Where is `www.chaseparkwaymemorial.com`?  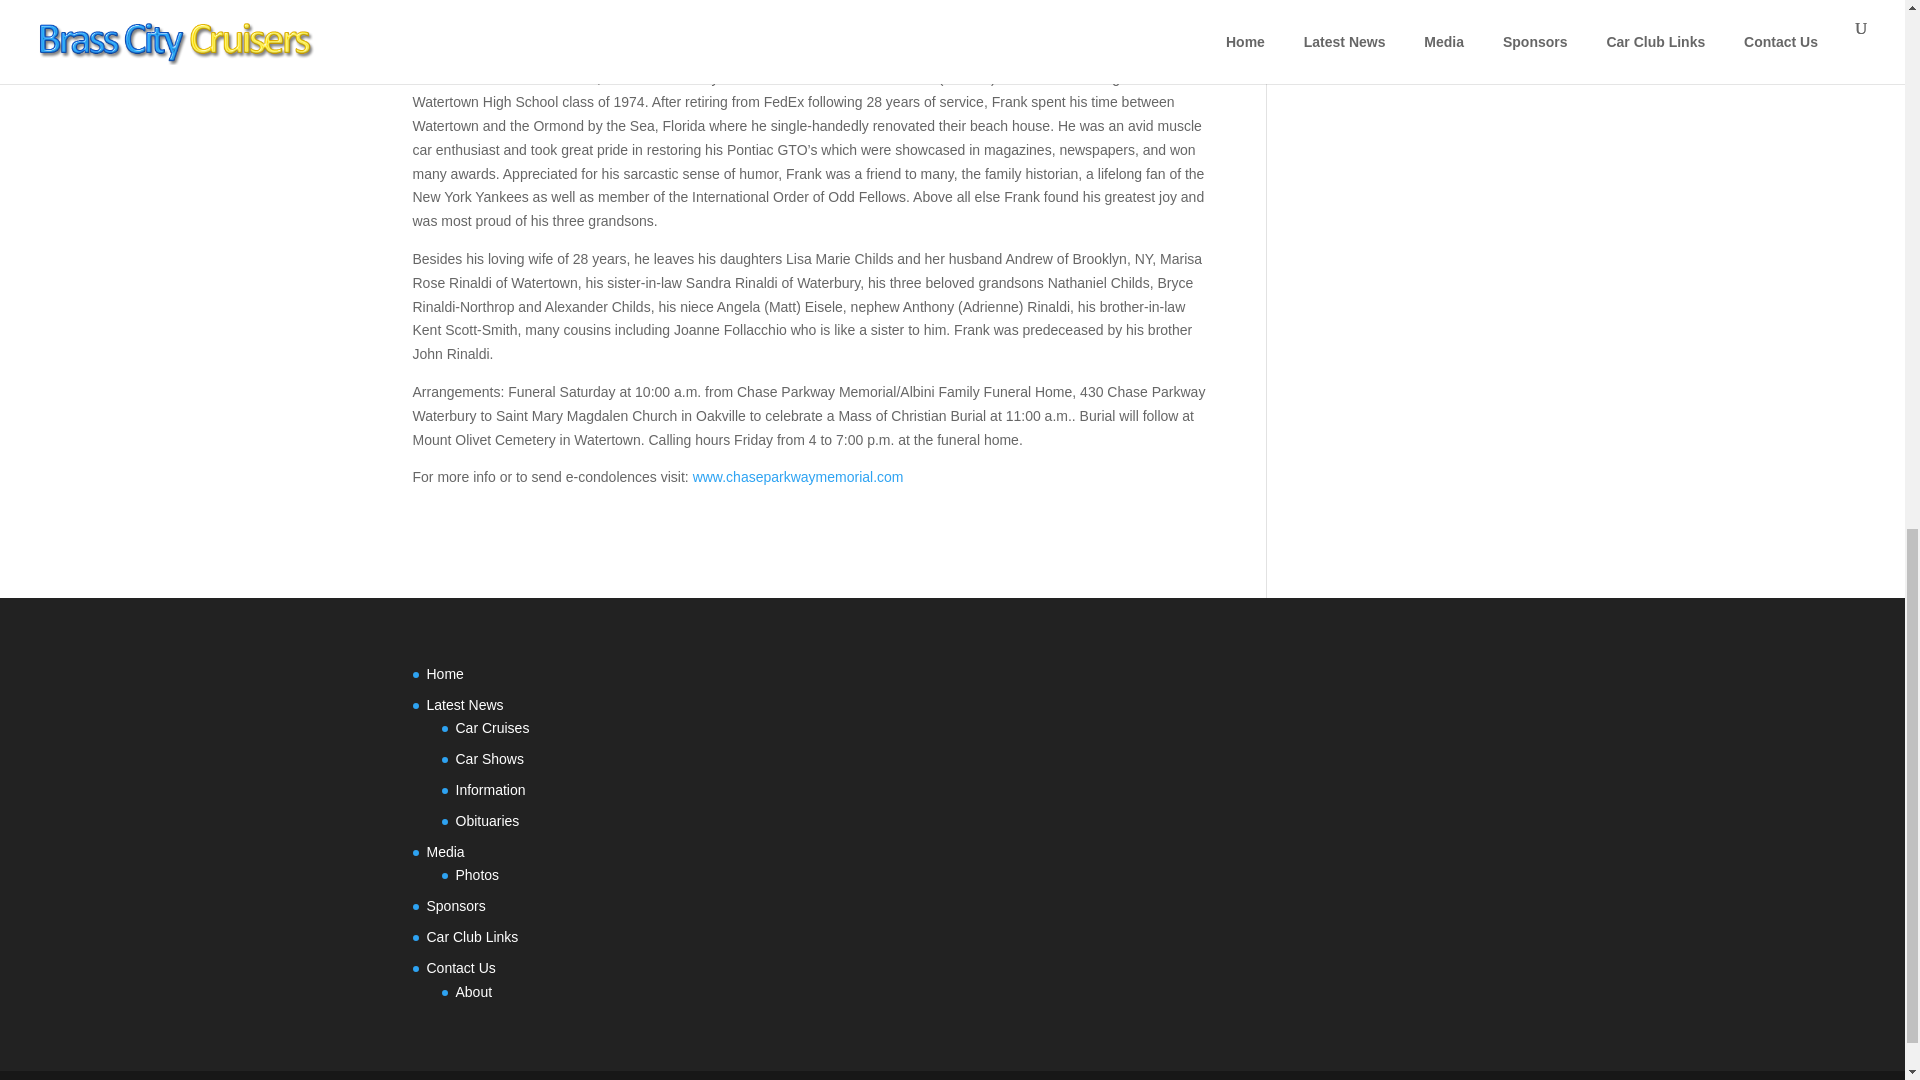
www.chaseparkwaymemorial.com is located at coordinates (798, 476).